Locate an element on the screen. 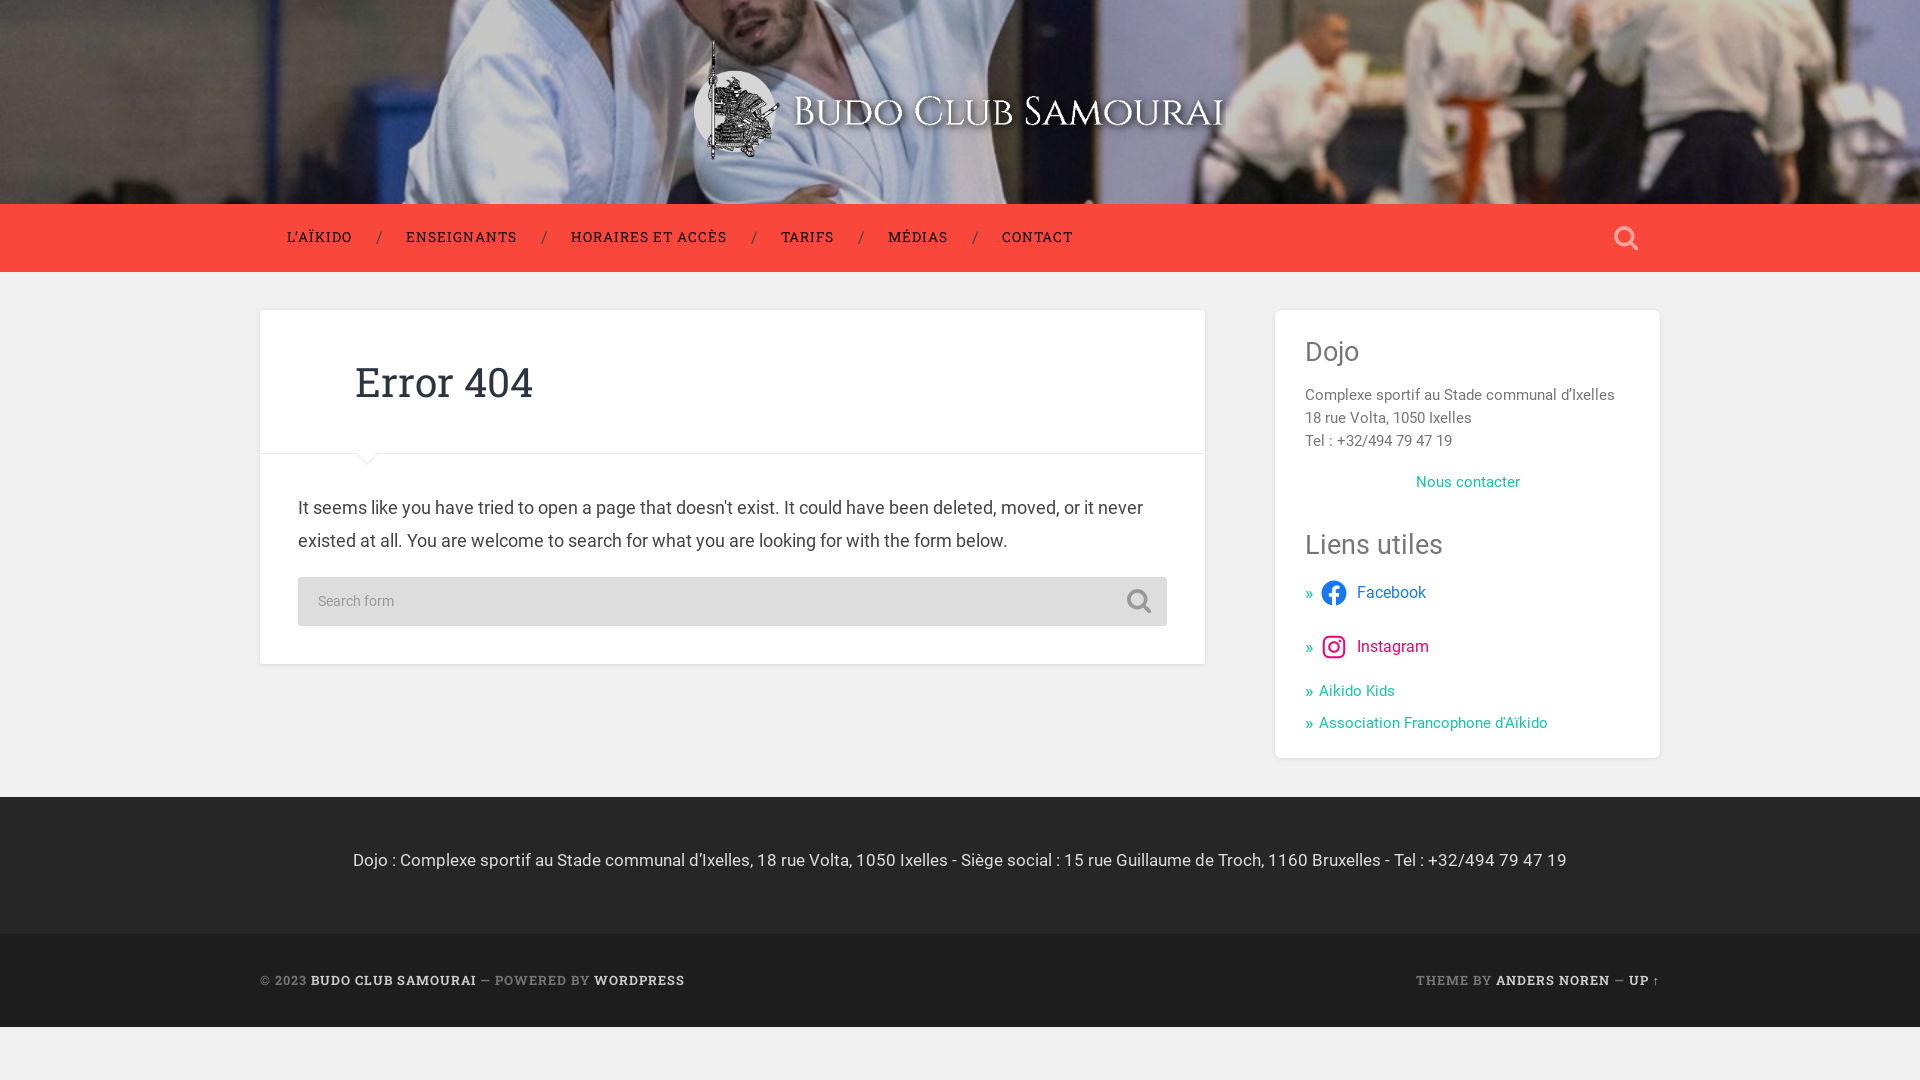 Image resolution: width=1920 pixels, height=1080 pixels. Instagram is located at coordinates (1378, 647).